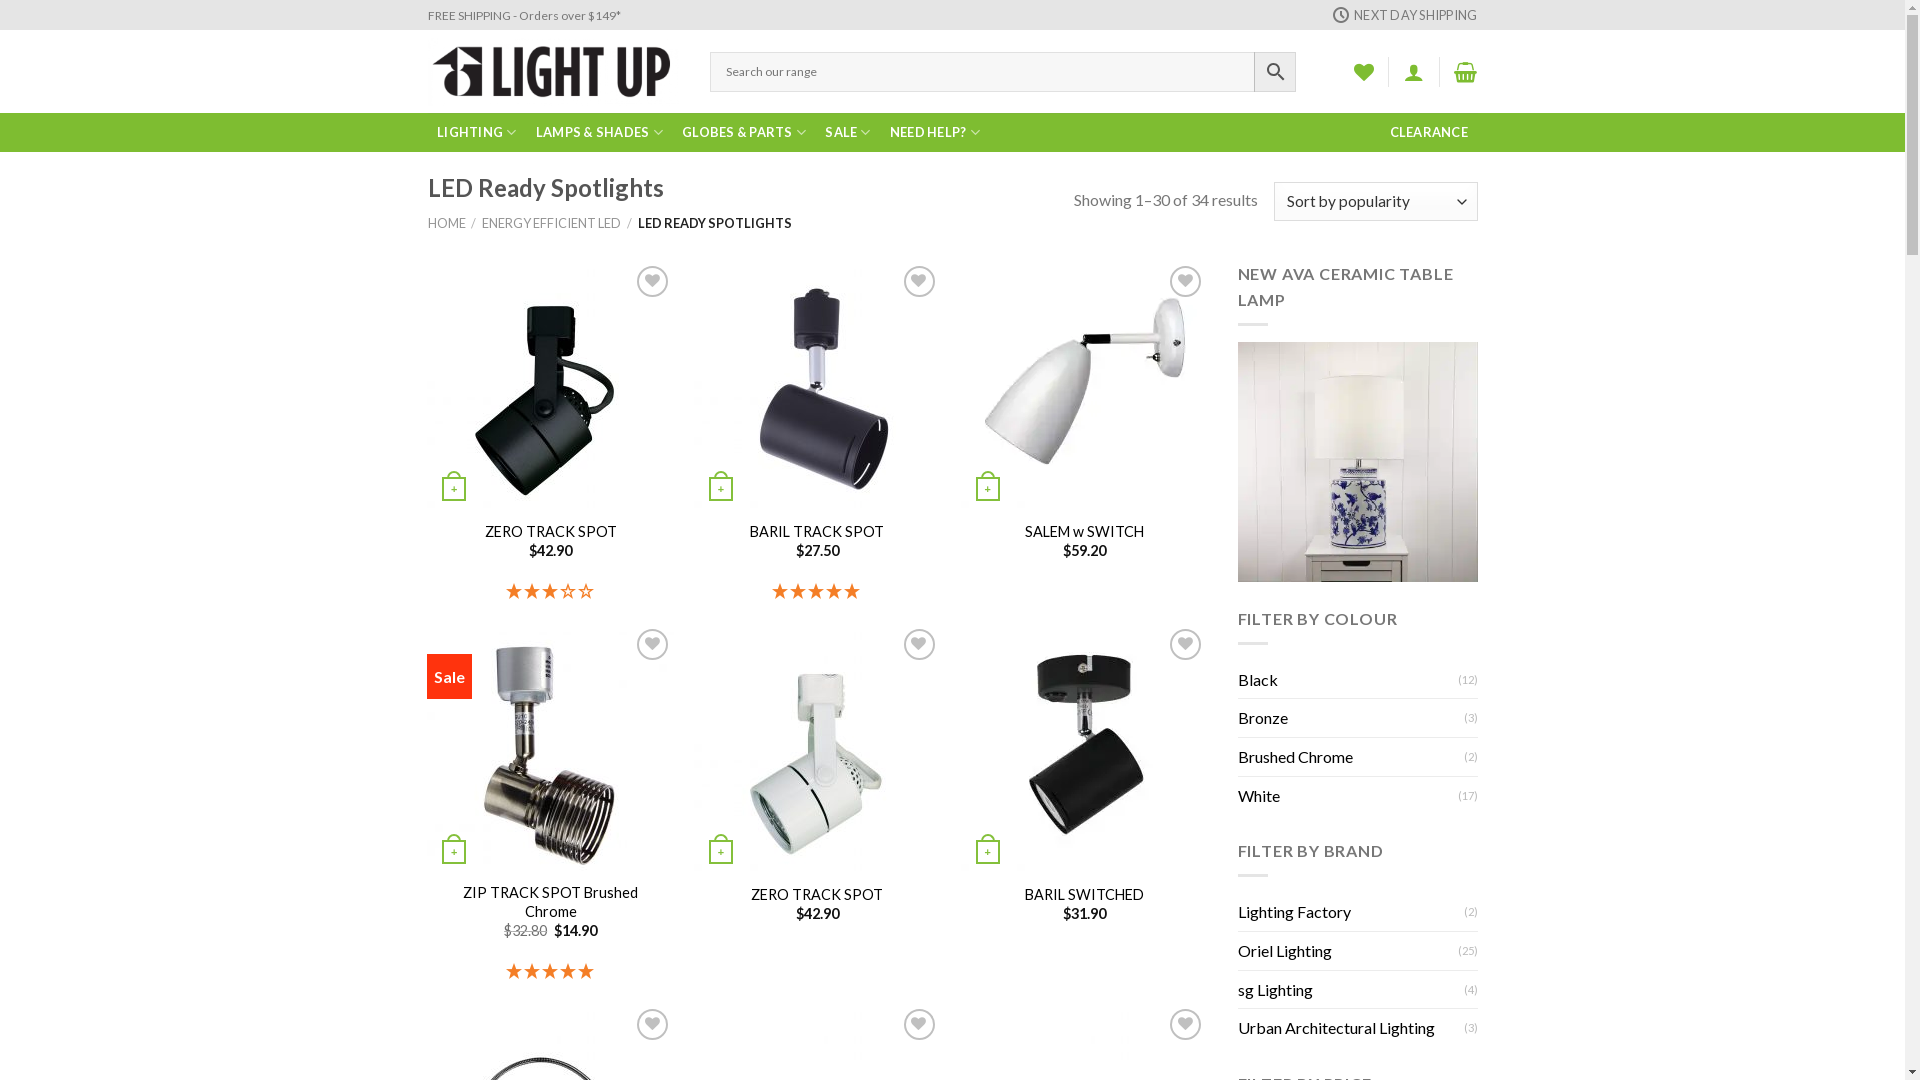 This screenshot has height=1080, width=1920. I want to click on ZIP TRACK SPOT Brushed Chrome, so click(550, 902).